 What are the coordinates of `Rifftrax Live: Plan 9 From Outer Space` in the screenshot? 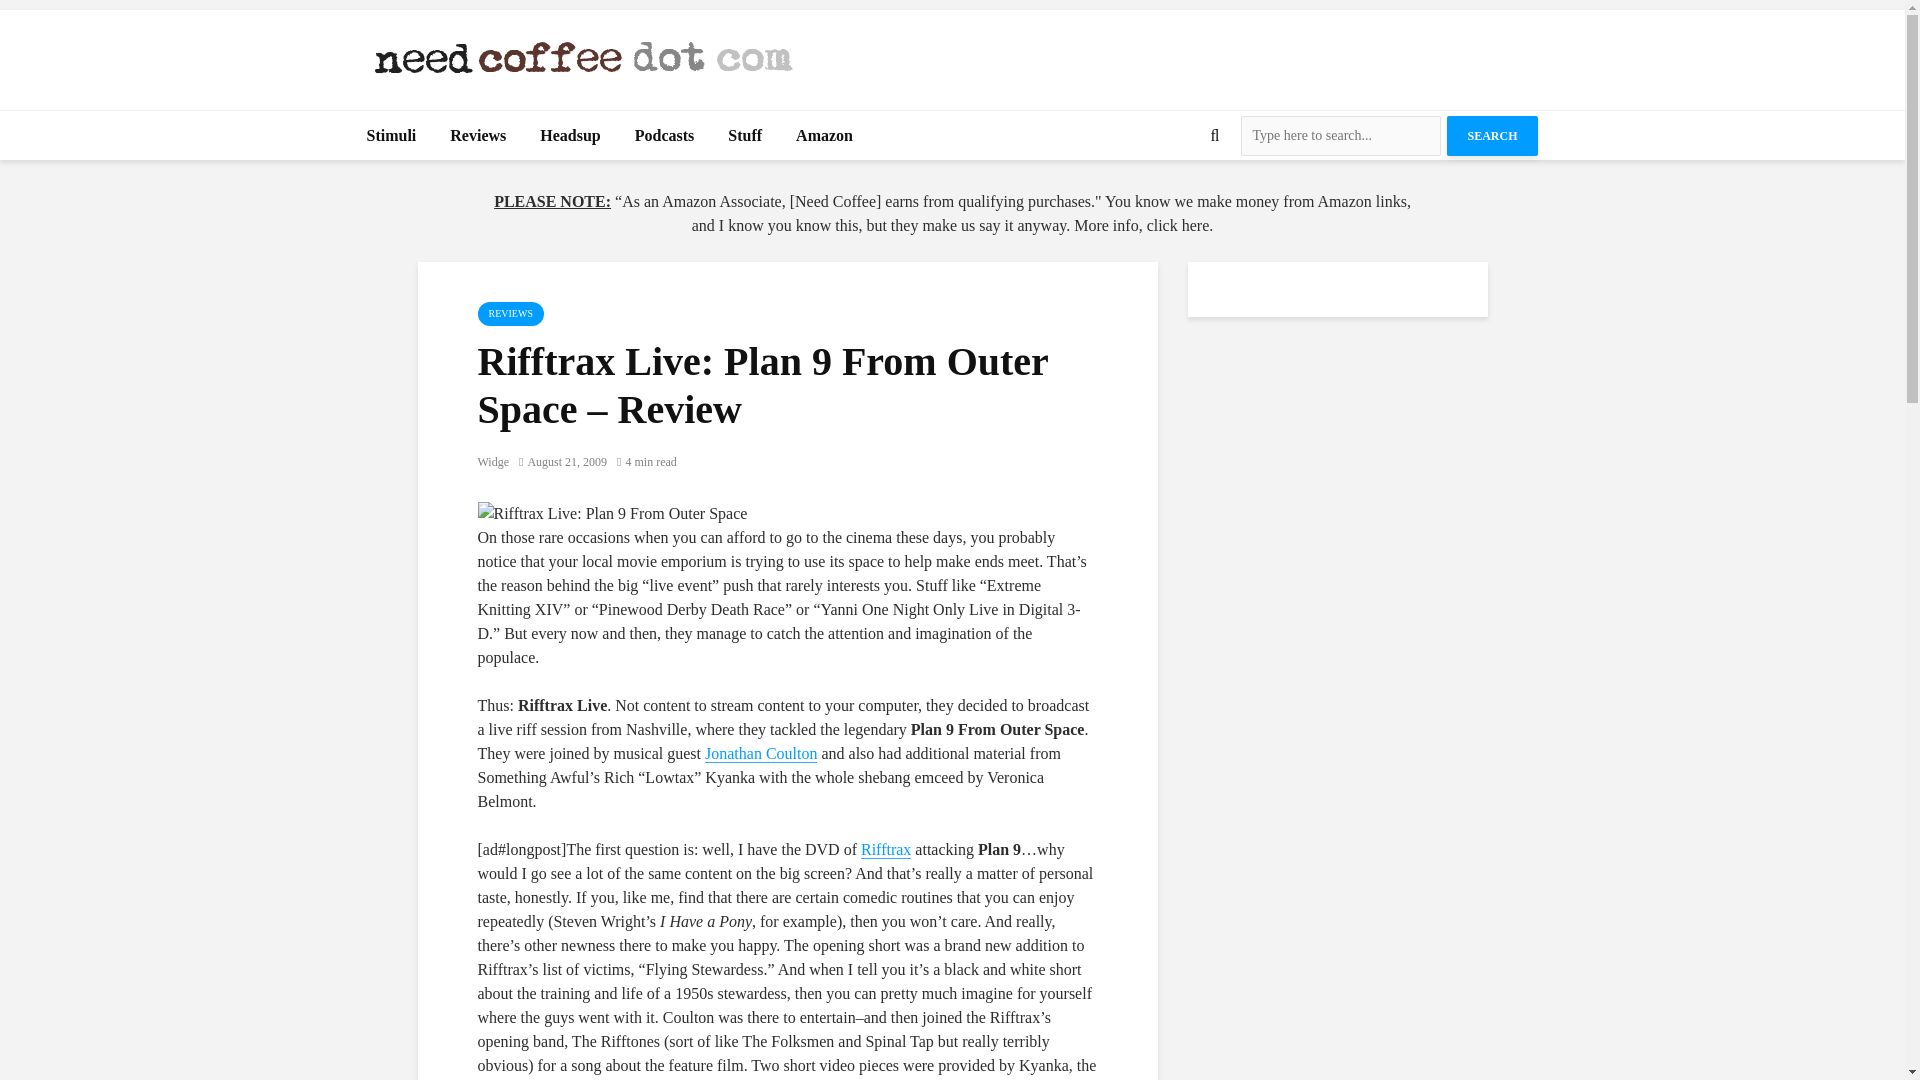 It's located at (613, 514).